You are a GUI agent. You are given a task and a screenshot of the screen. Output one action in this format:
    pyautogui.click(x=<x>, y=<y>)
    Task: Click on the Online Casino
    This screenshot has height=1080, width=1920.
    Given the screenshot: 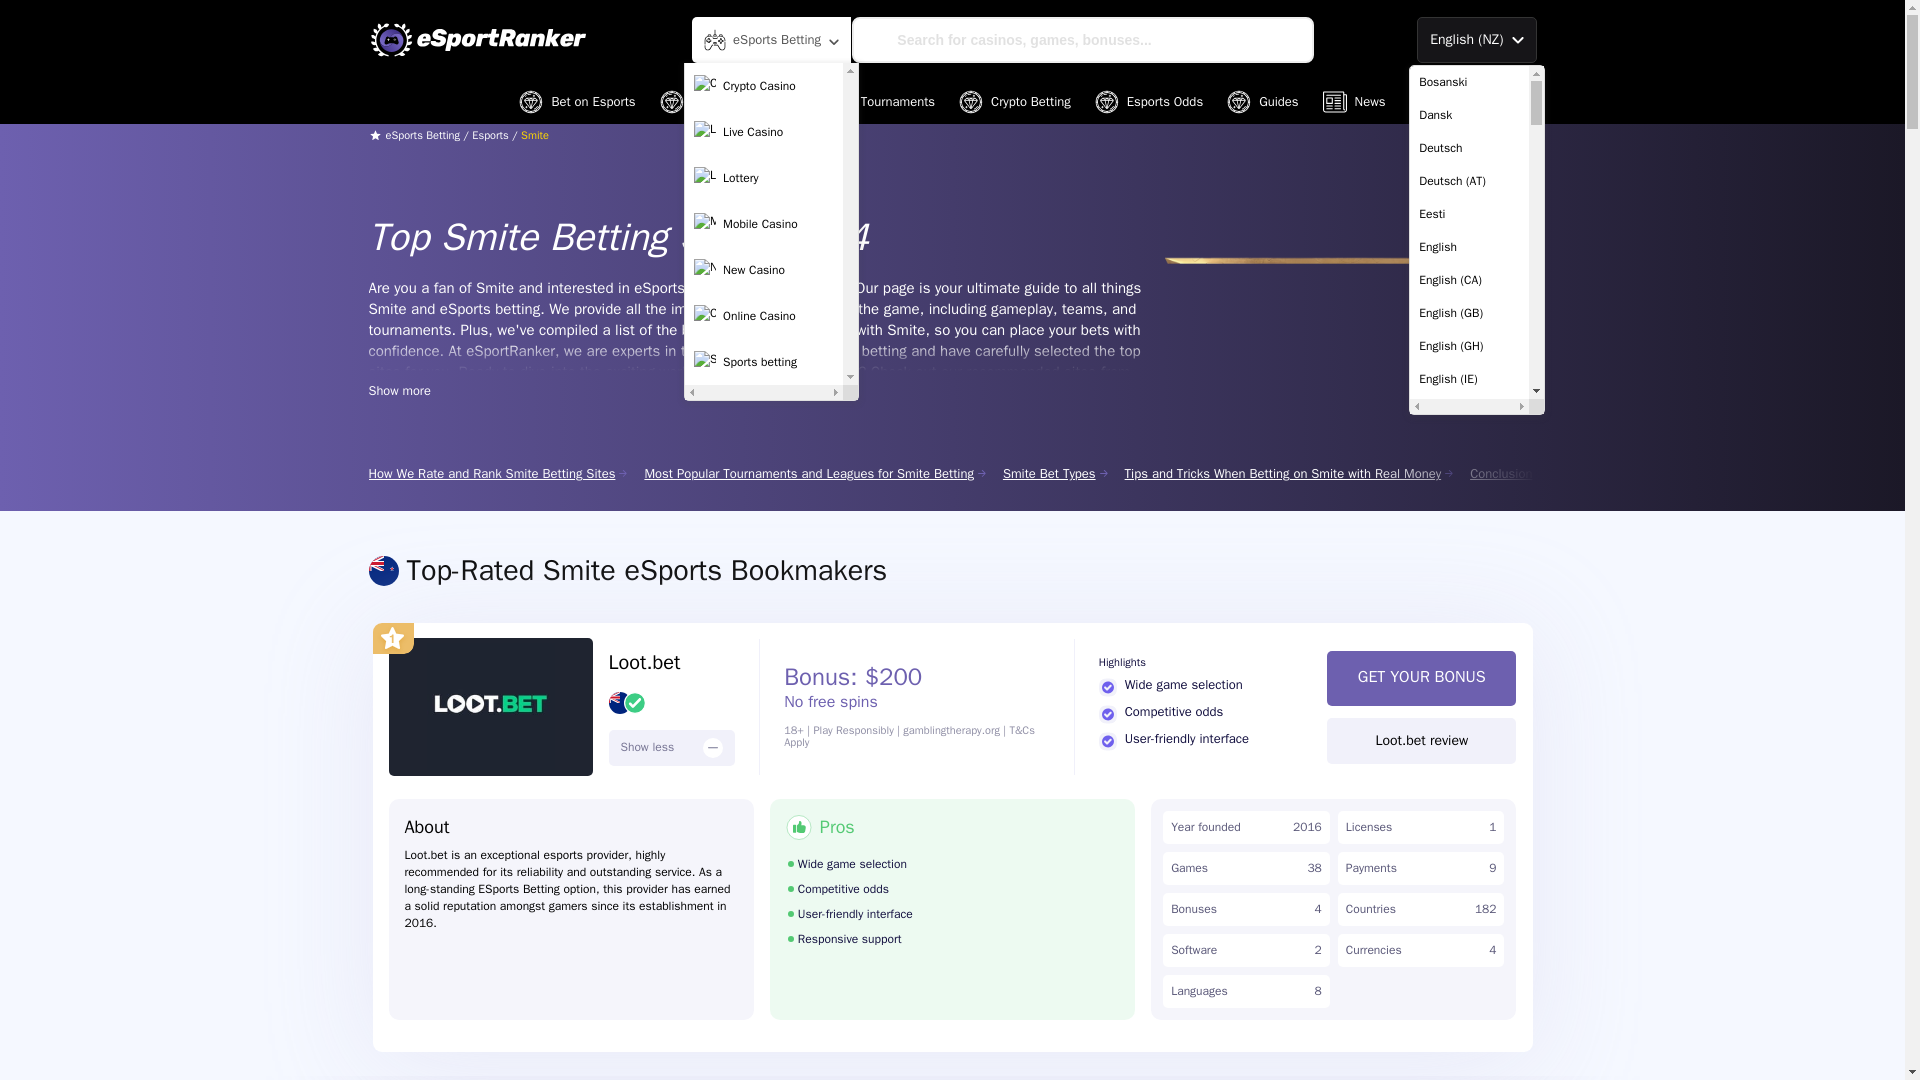 What is the action you would take?
    pyautogui.click(x=764, y=316)
    